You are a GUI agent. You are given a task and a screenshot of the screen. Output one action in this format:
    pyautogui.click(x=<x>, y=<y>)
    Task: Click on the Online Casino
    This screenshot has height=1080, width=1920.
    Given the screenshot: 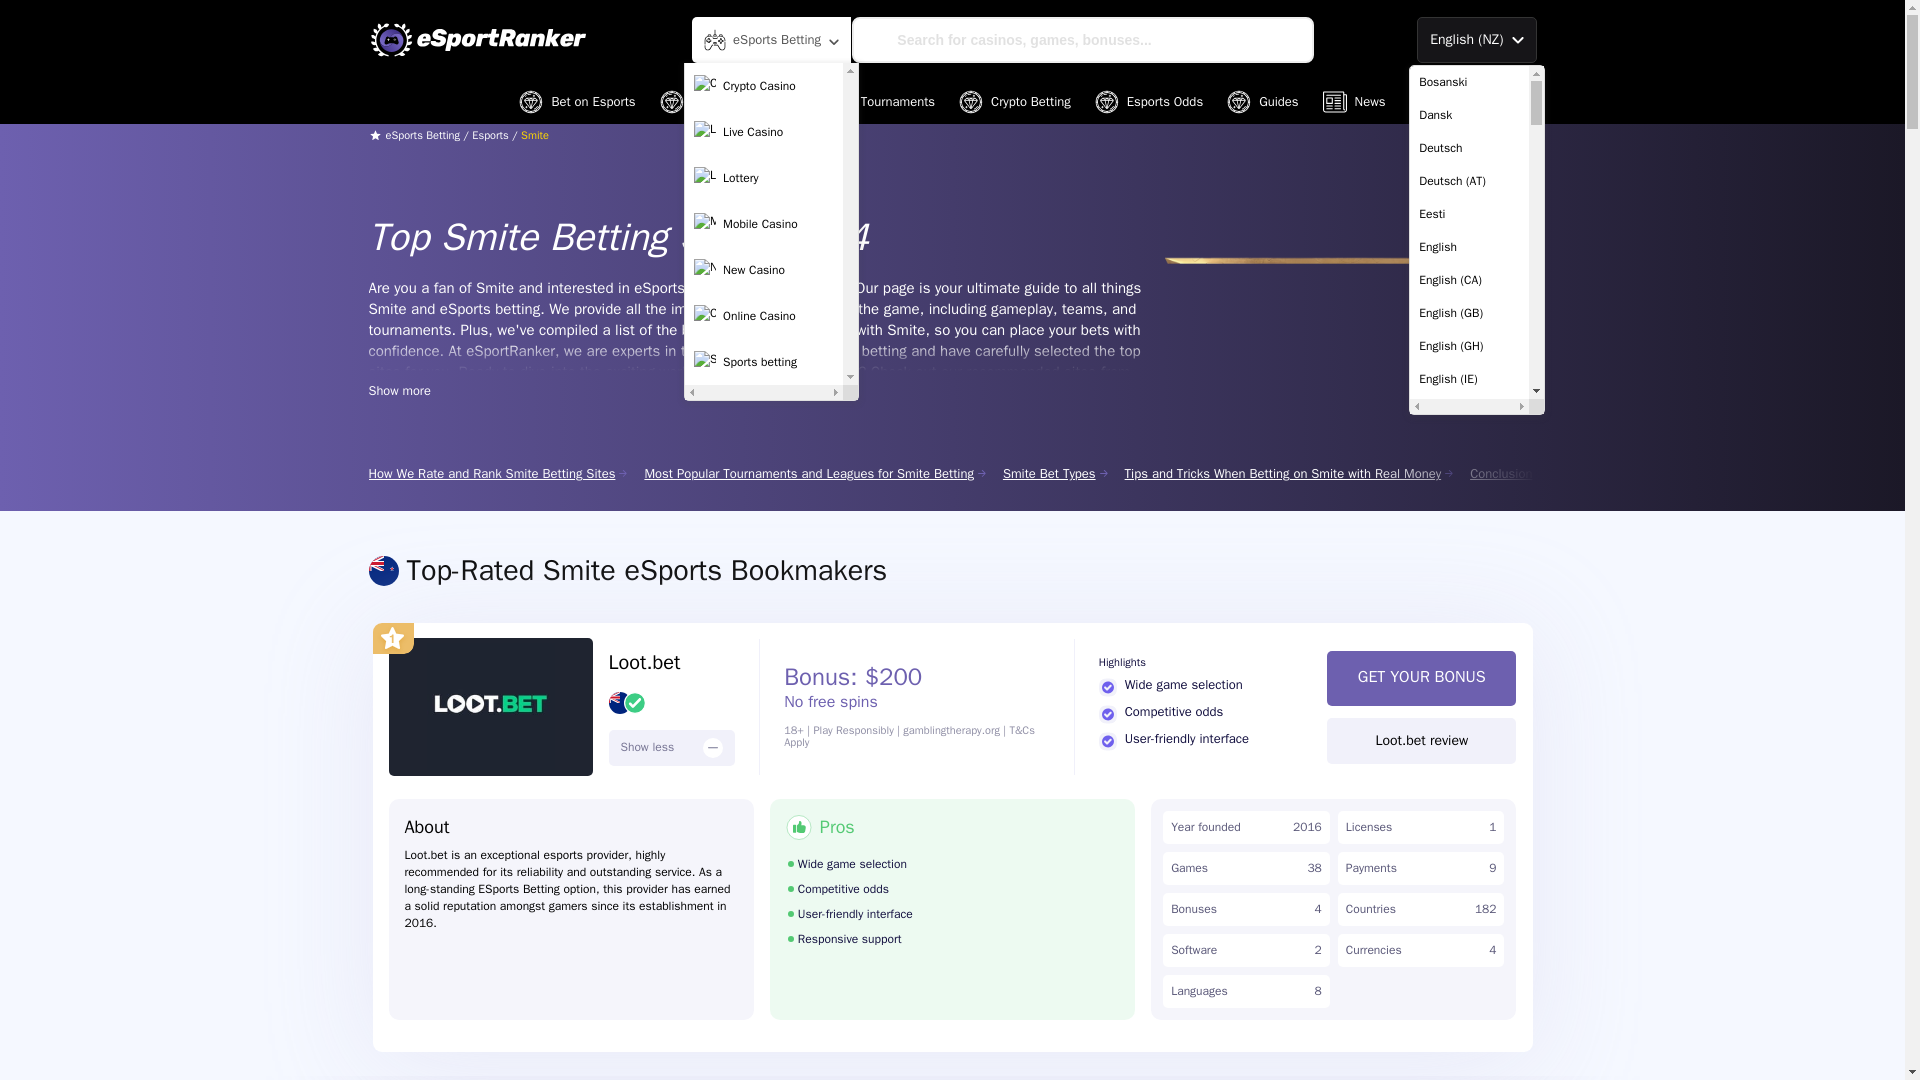 What is the action you would take?
    pyautogui.click(x=764, y=316)
    